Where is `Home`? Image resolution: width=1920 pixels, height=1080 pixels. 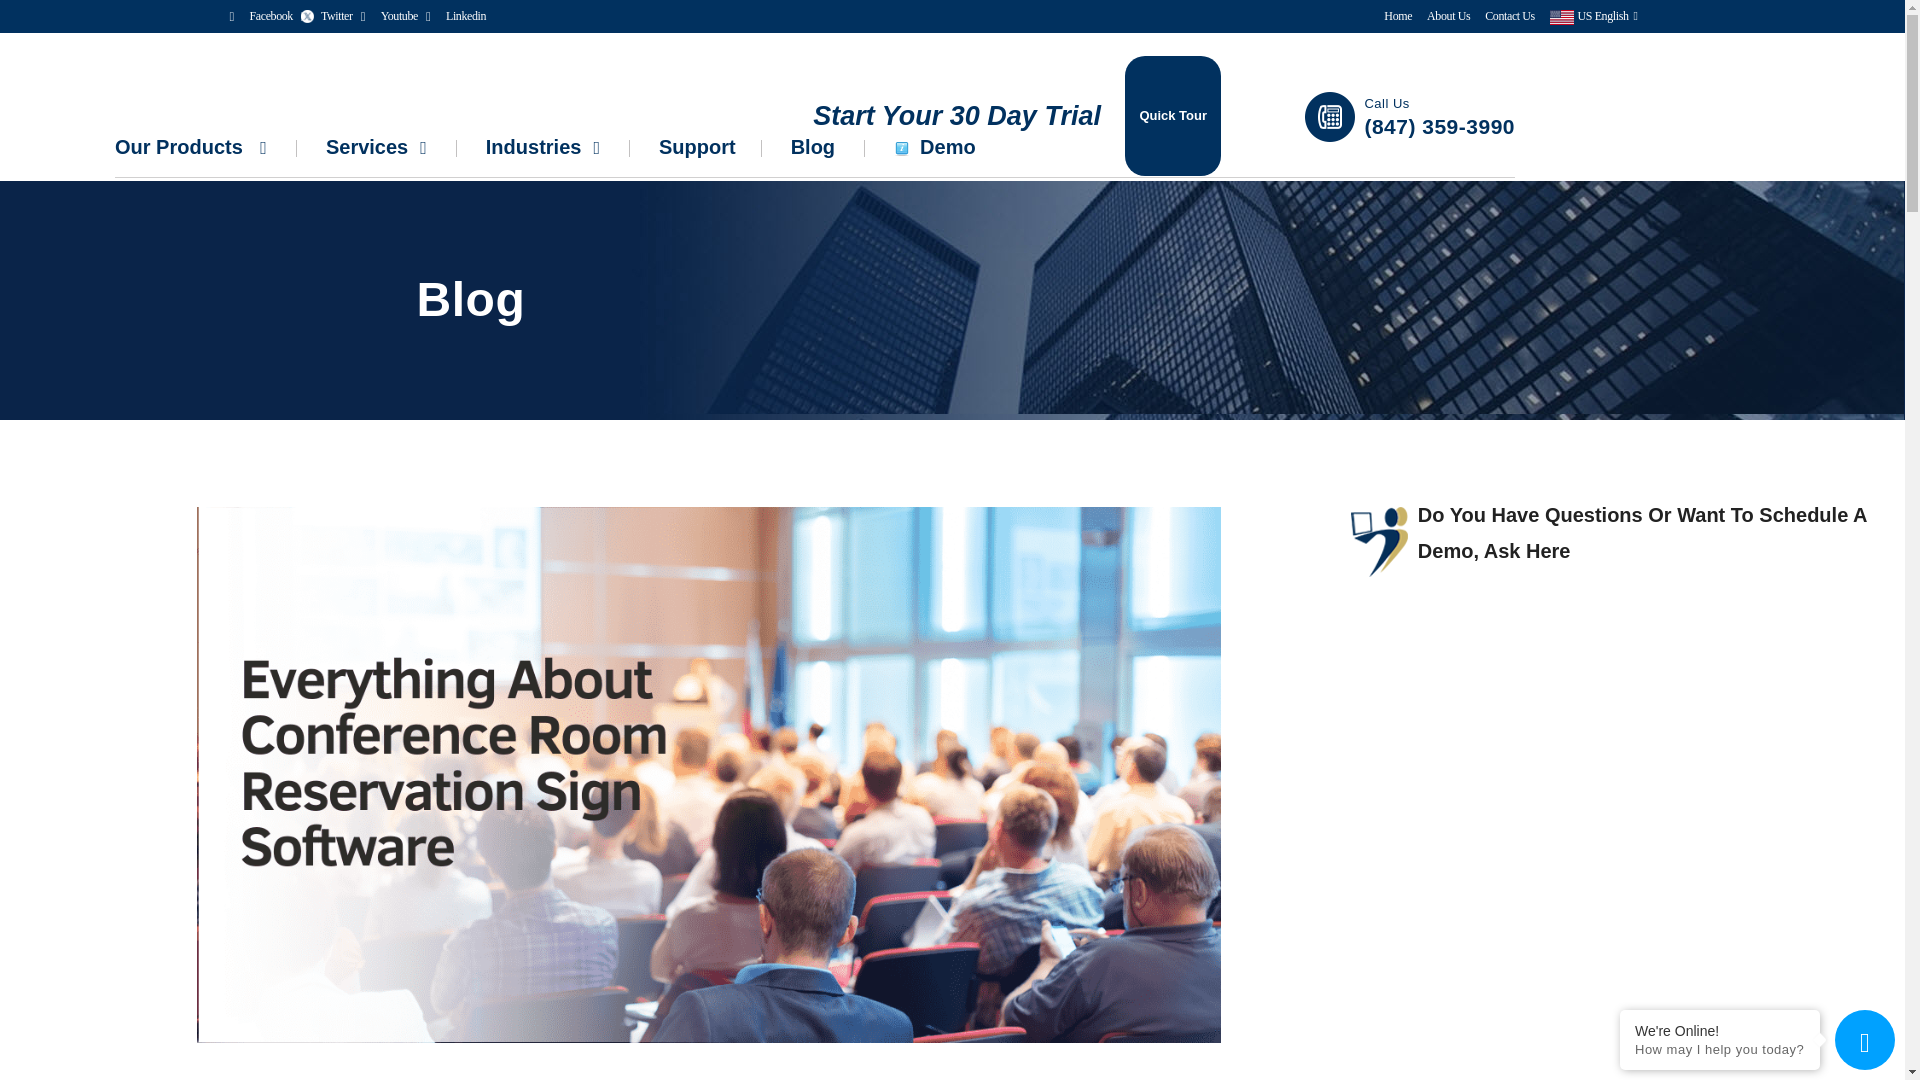 Home is located at coordinates (1390, 16).